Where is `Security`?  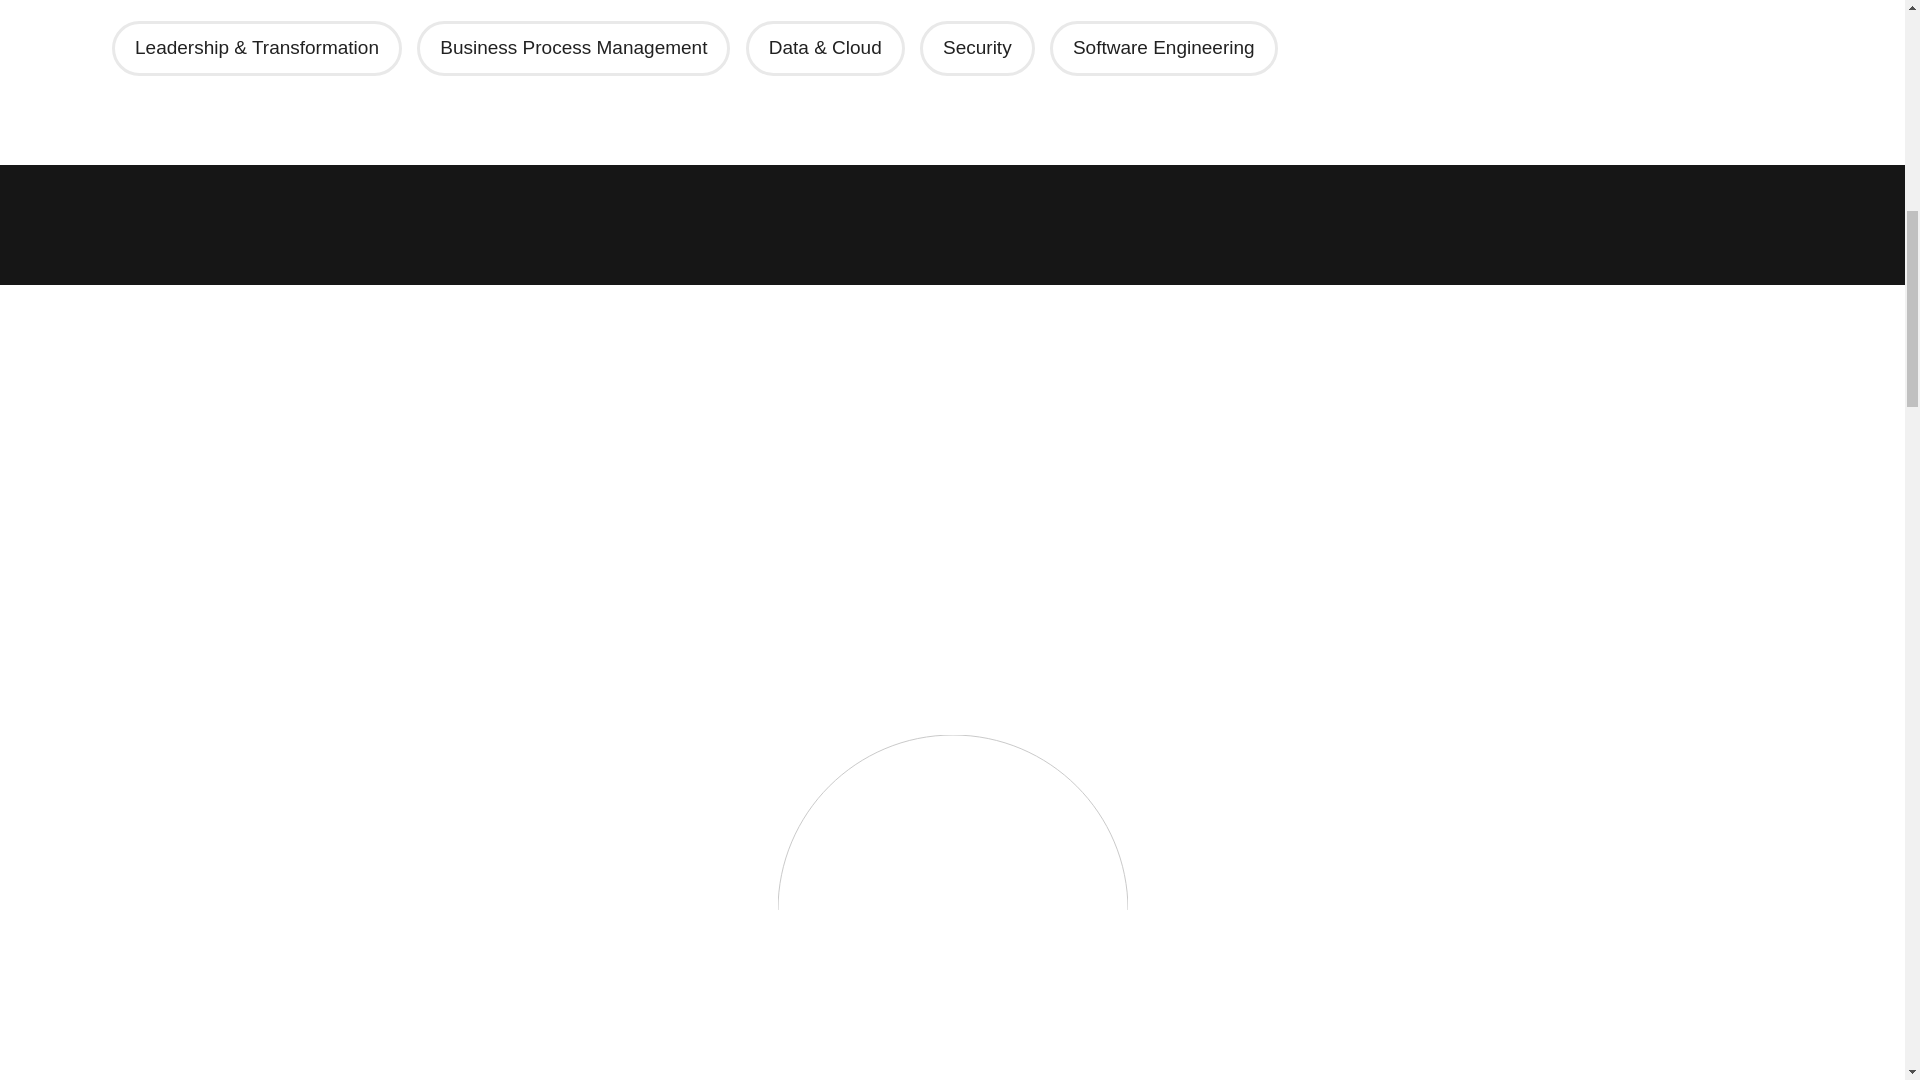 Security is located at coordinates (978, 48).